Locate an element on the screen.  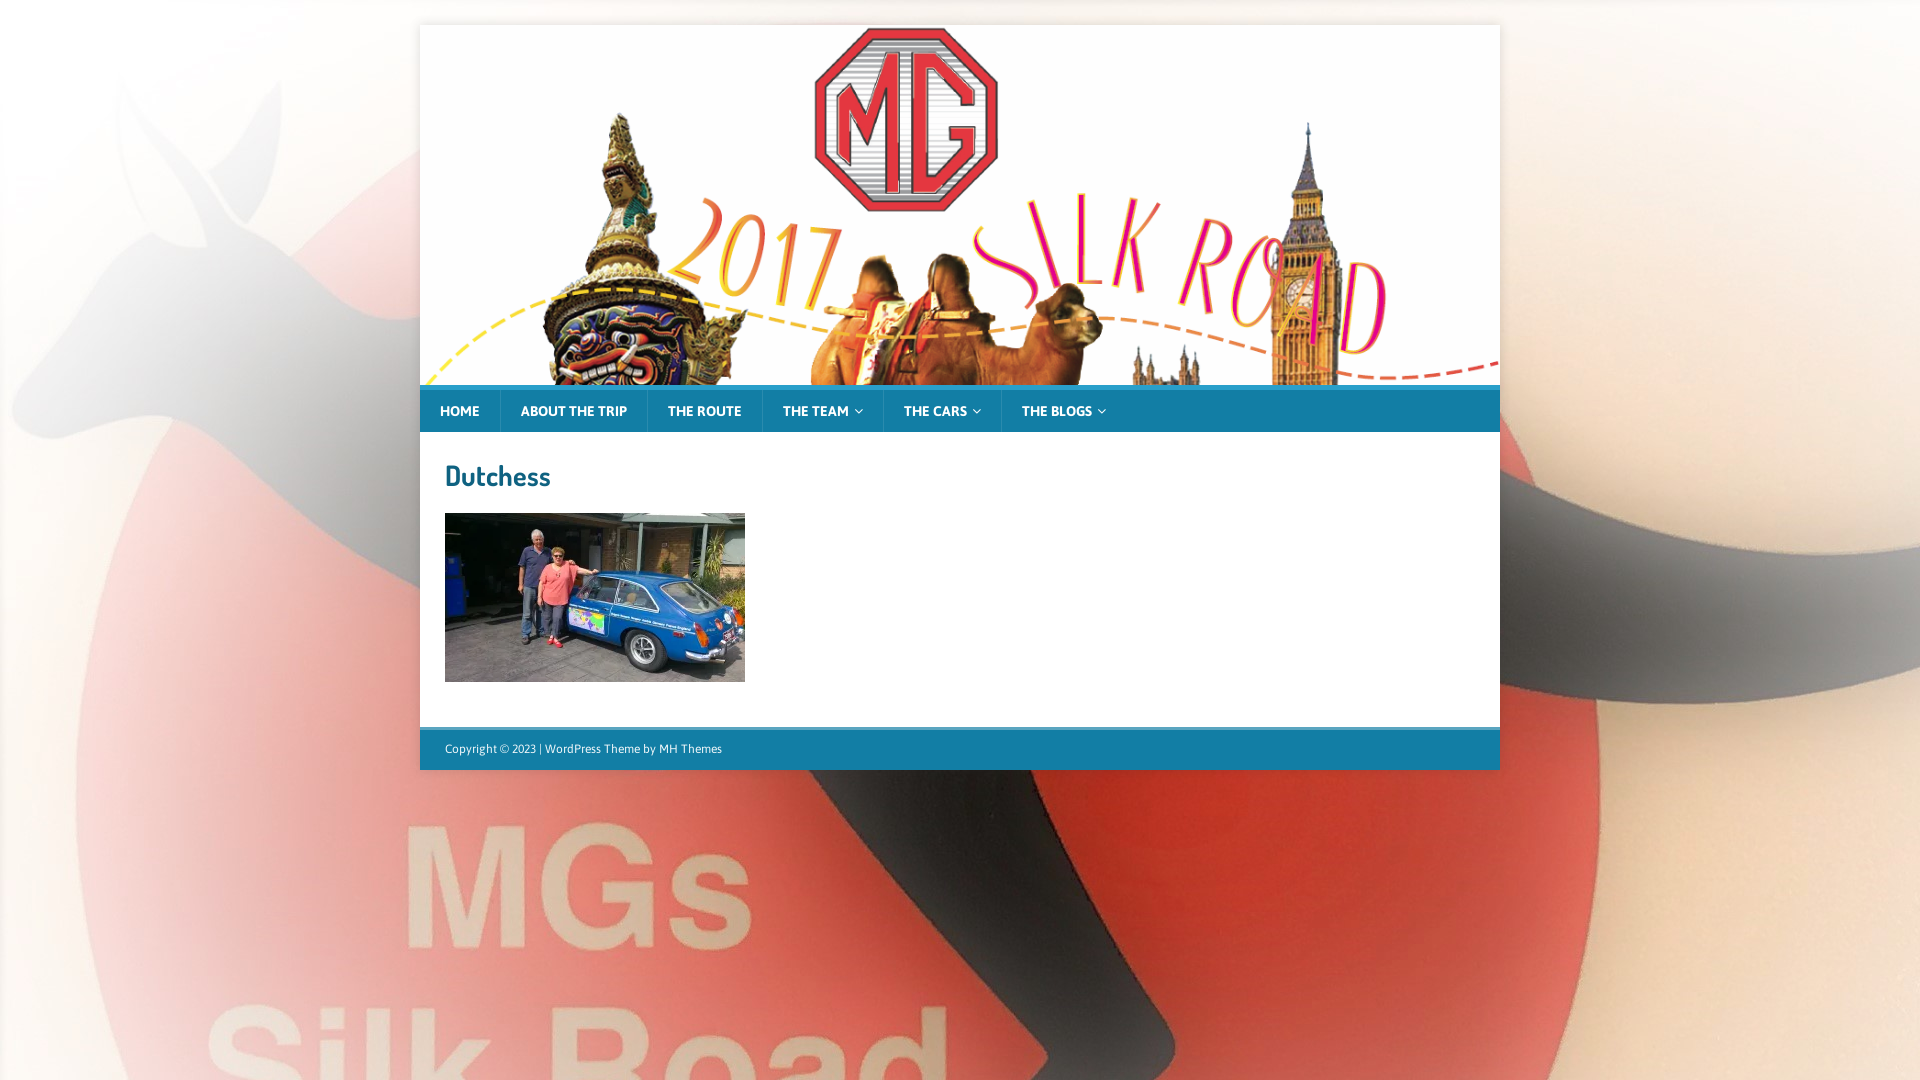
HOME is located at coordinates (460, 411).